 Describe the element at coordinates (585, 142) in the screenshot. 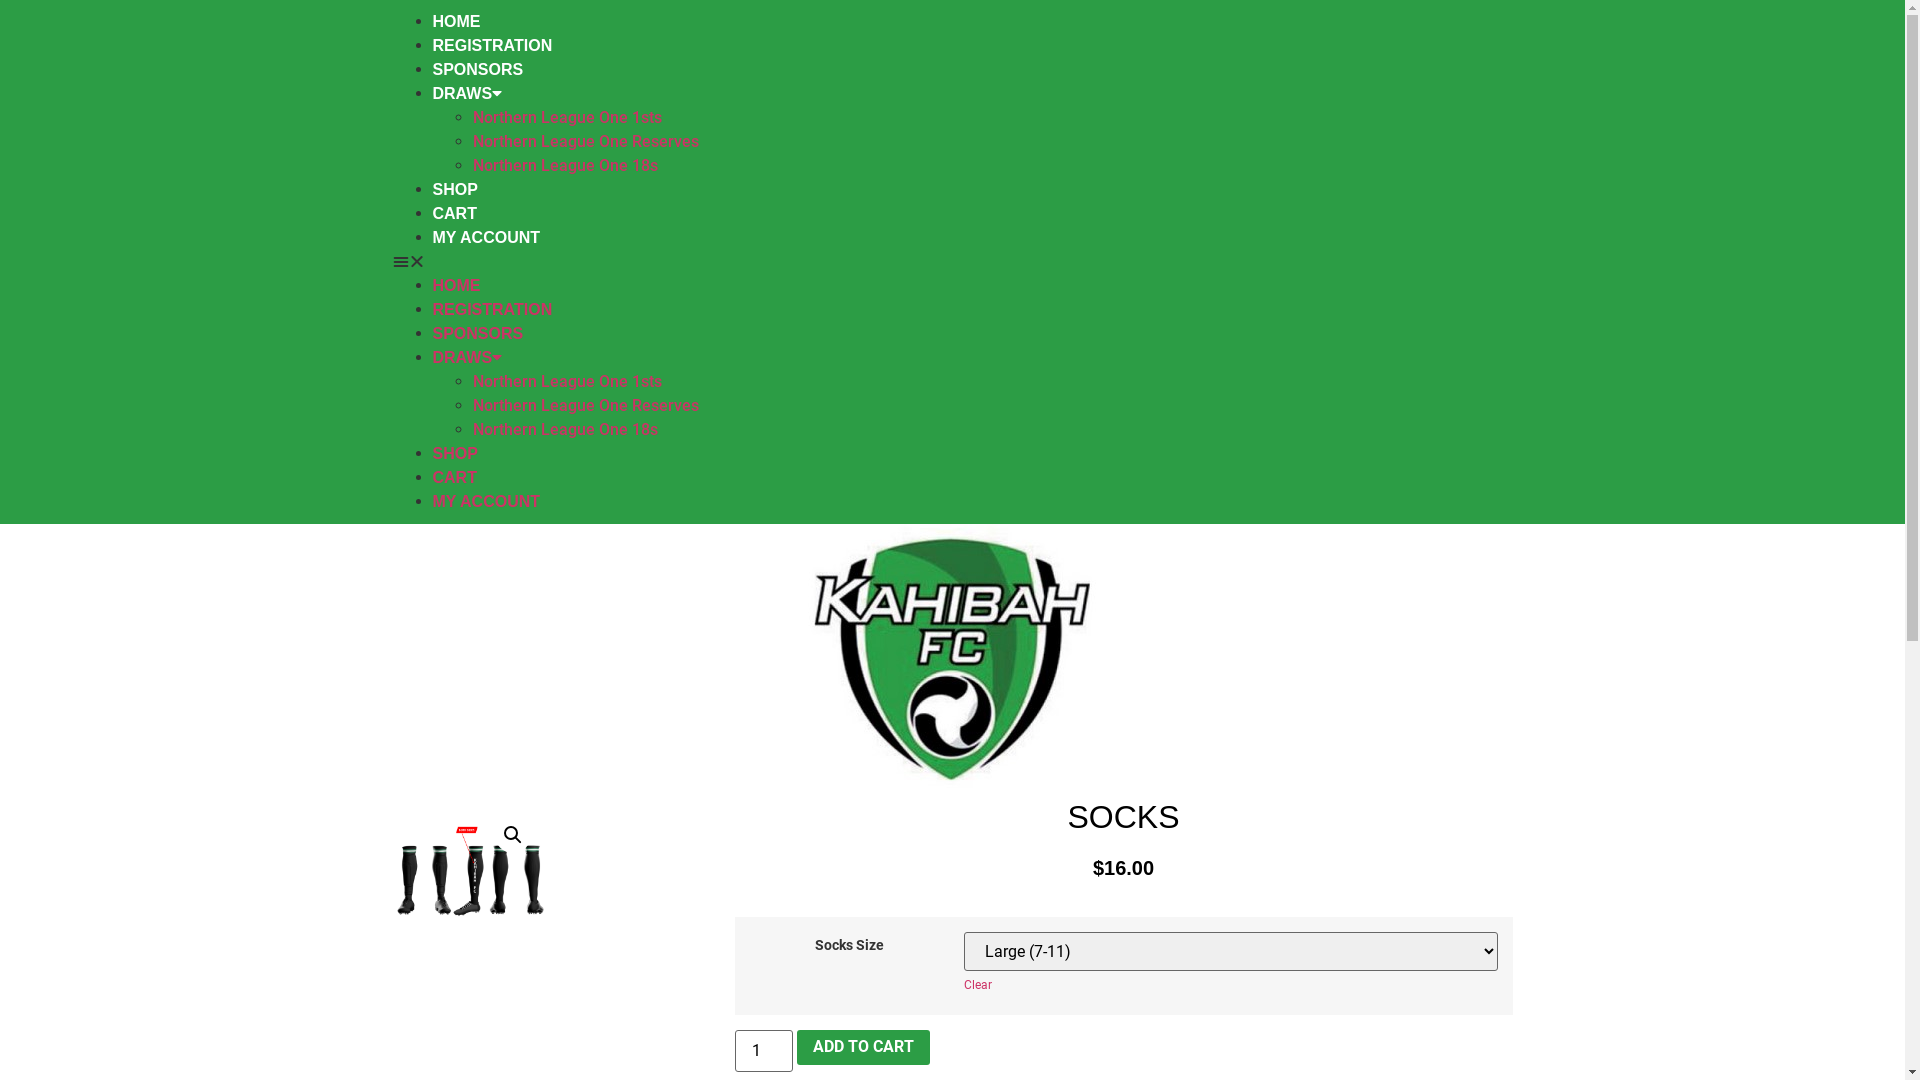

I see `Northern League One Reserves` at that location.